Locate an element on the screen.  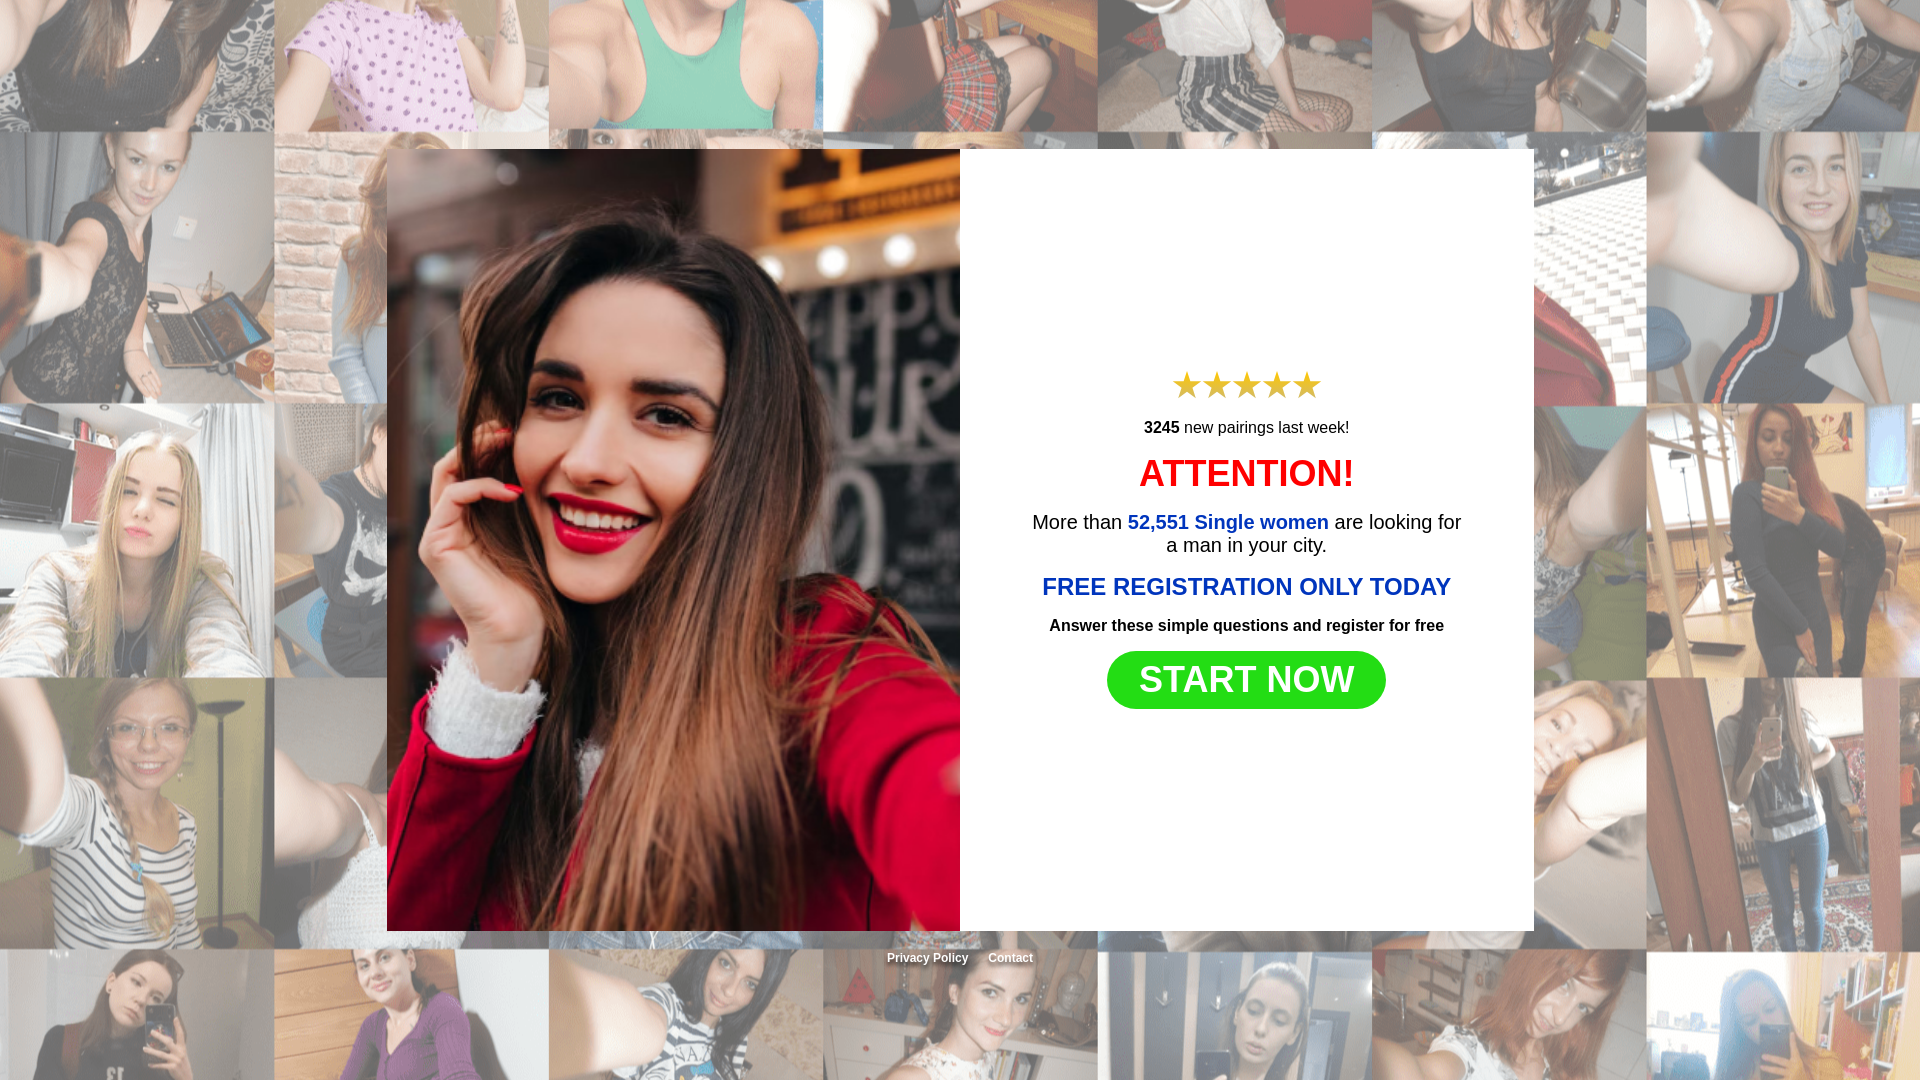
Contact is located at coordinates (1010, 958).